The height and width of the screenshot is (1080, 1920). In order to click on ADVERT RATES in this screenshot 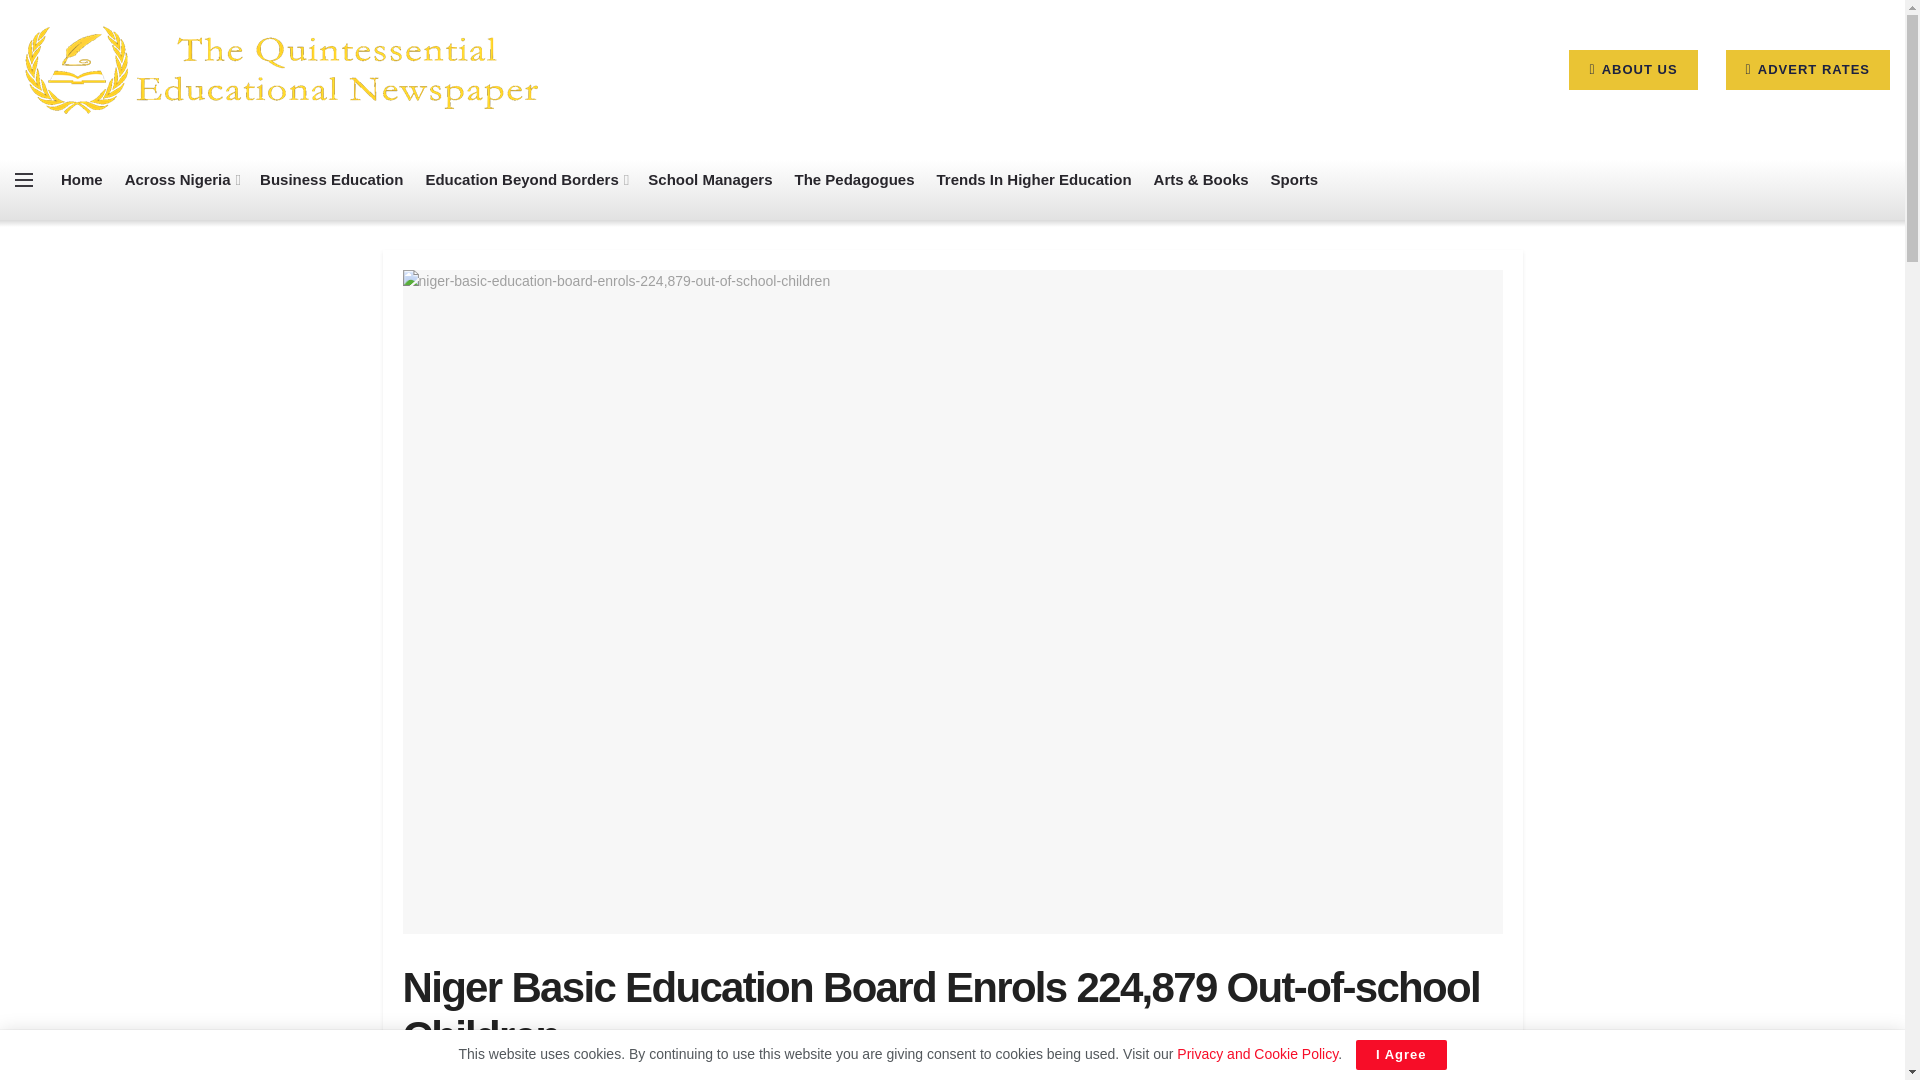, I will do `click(1808, 69)`.